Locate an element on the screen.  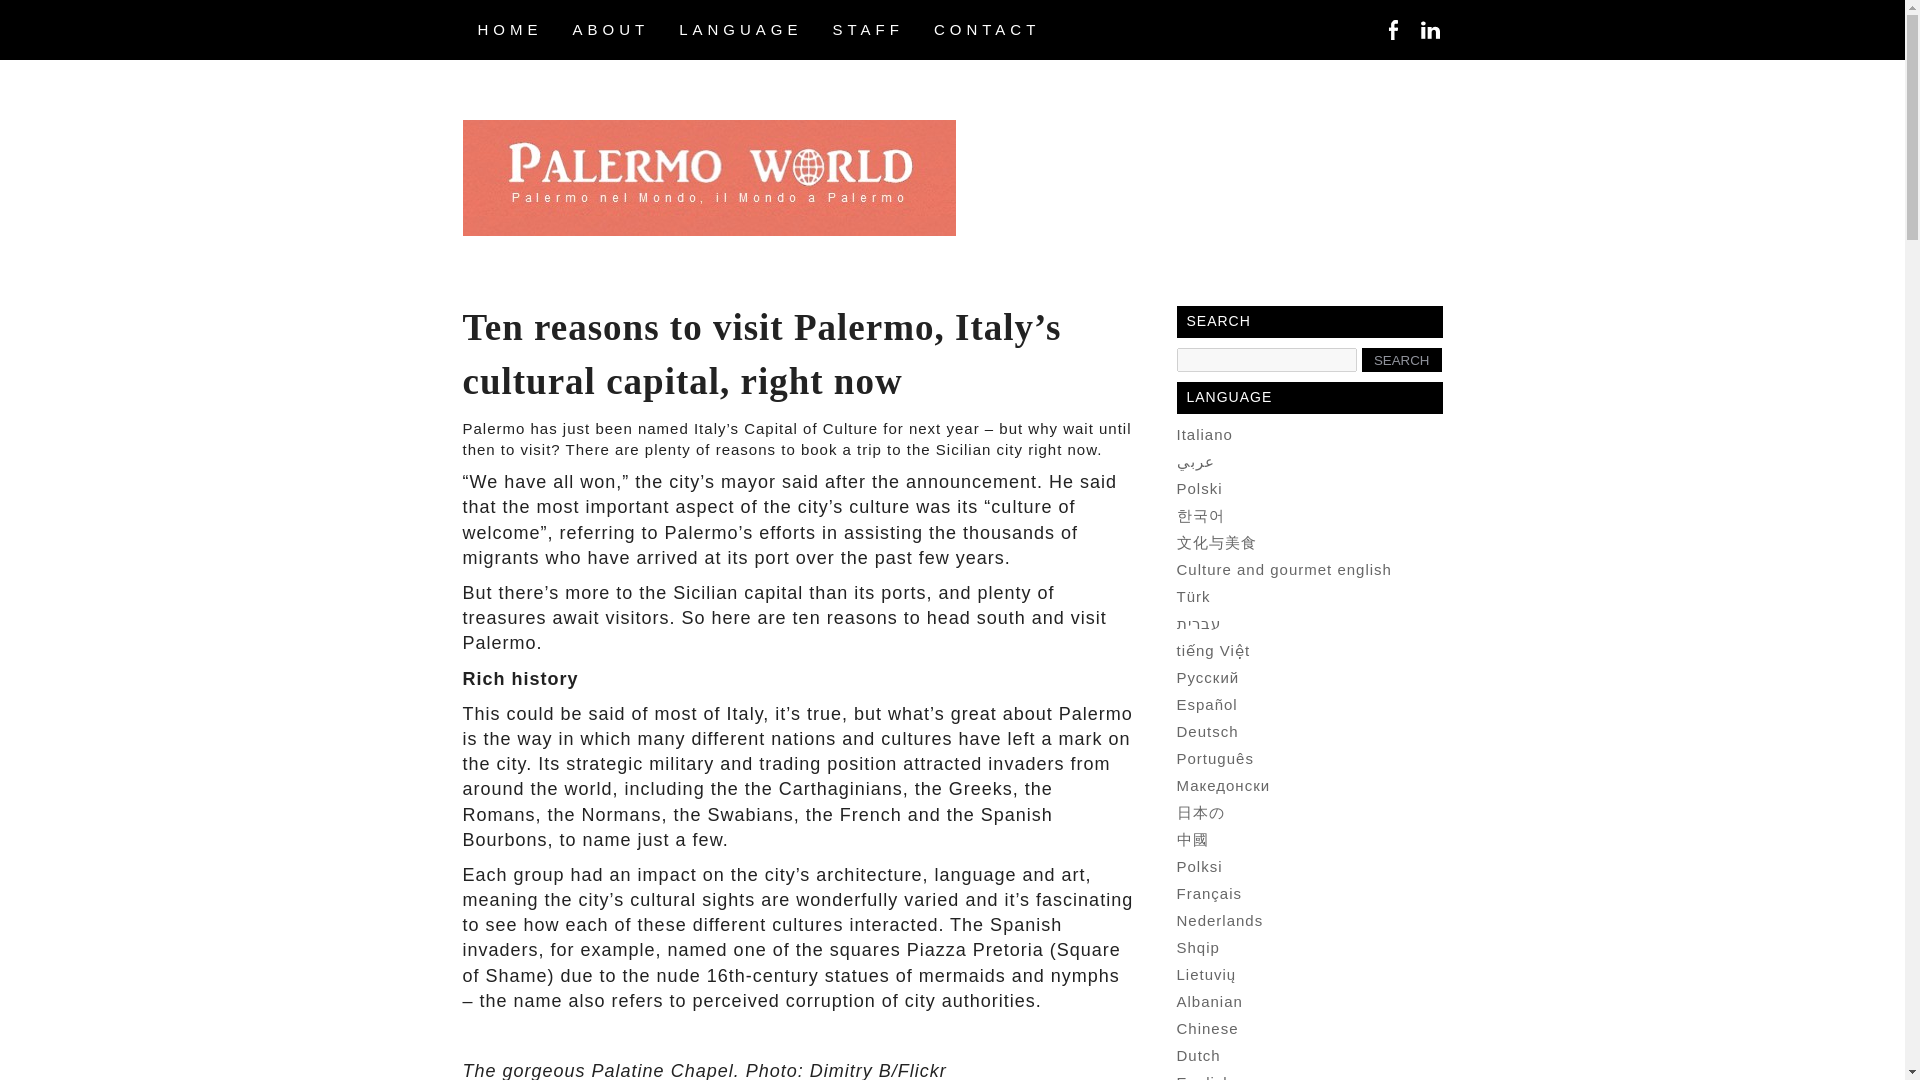
SEARCH is located at coordinates (1401, 359).